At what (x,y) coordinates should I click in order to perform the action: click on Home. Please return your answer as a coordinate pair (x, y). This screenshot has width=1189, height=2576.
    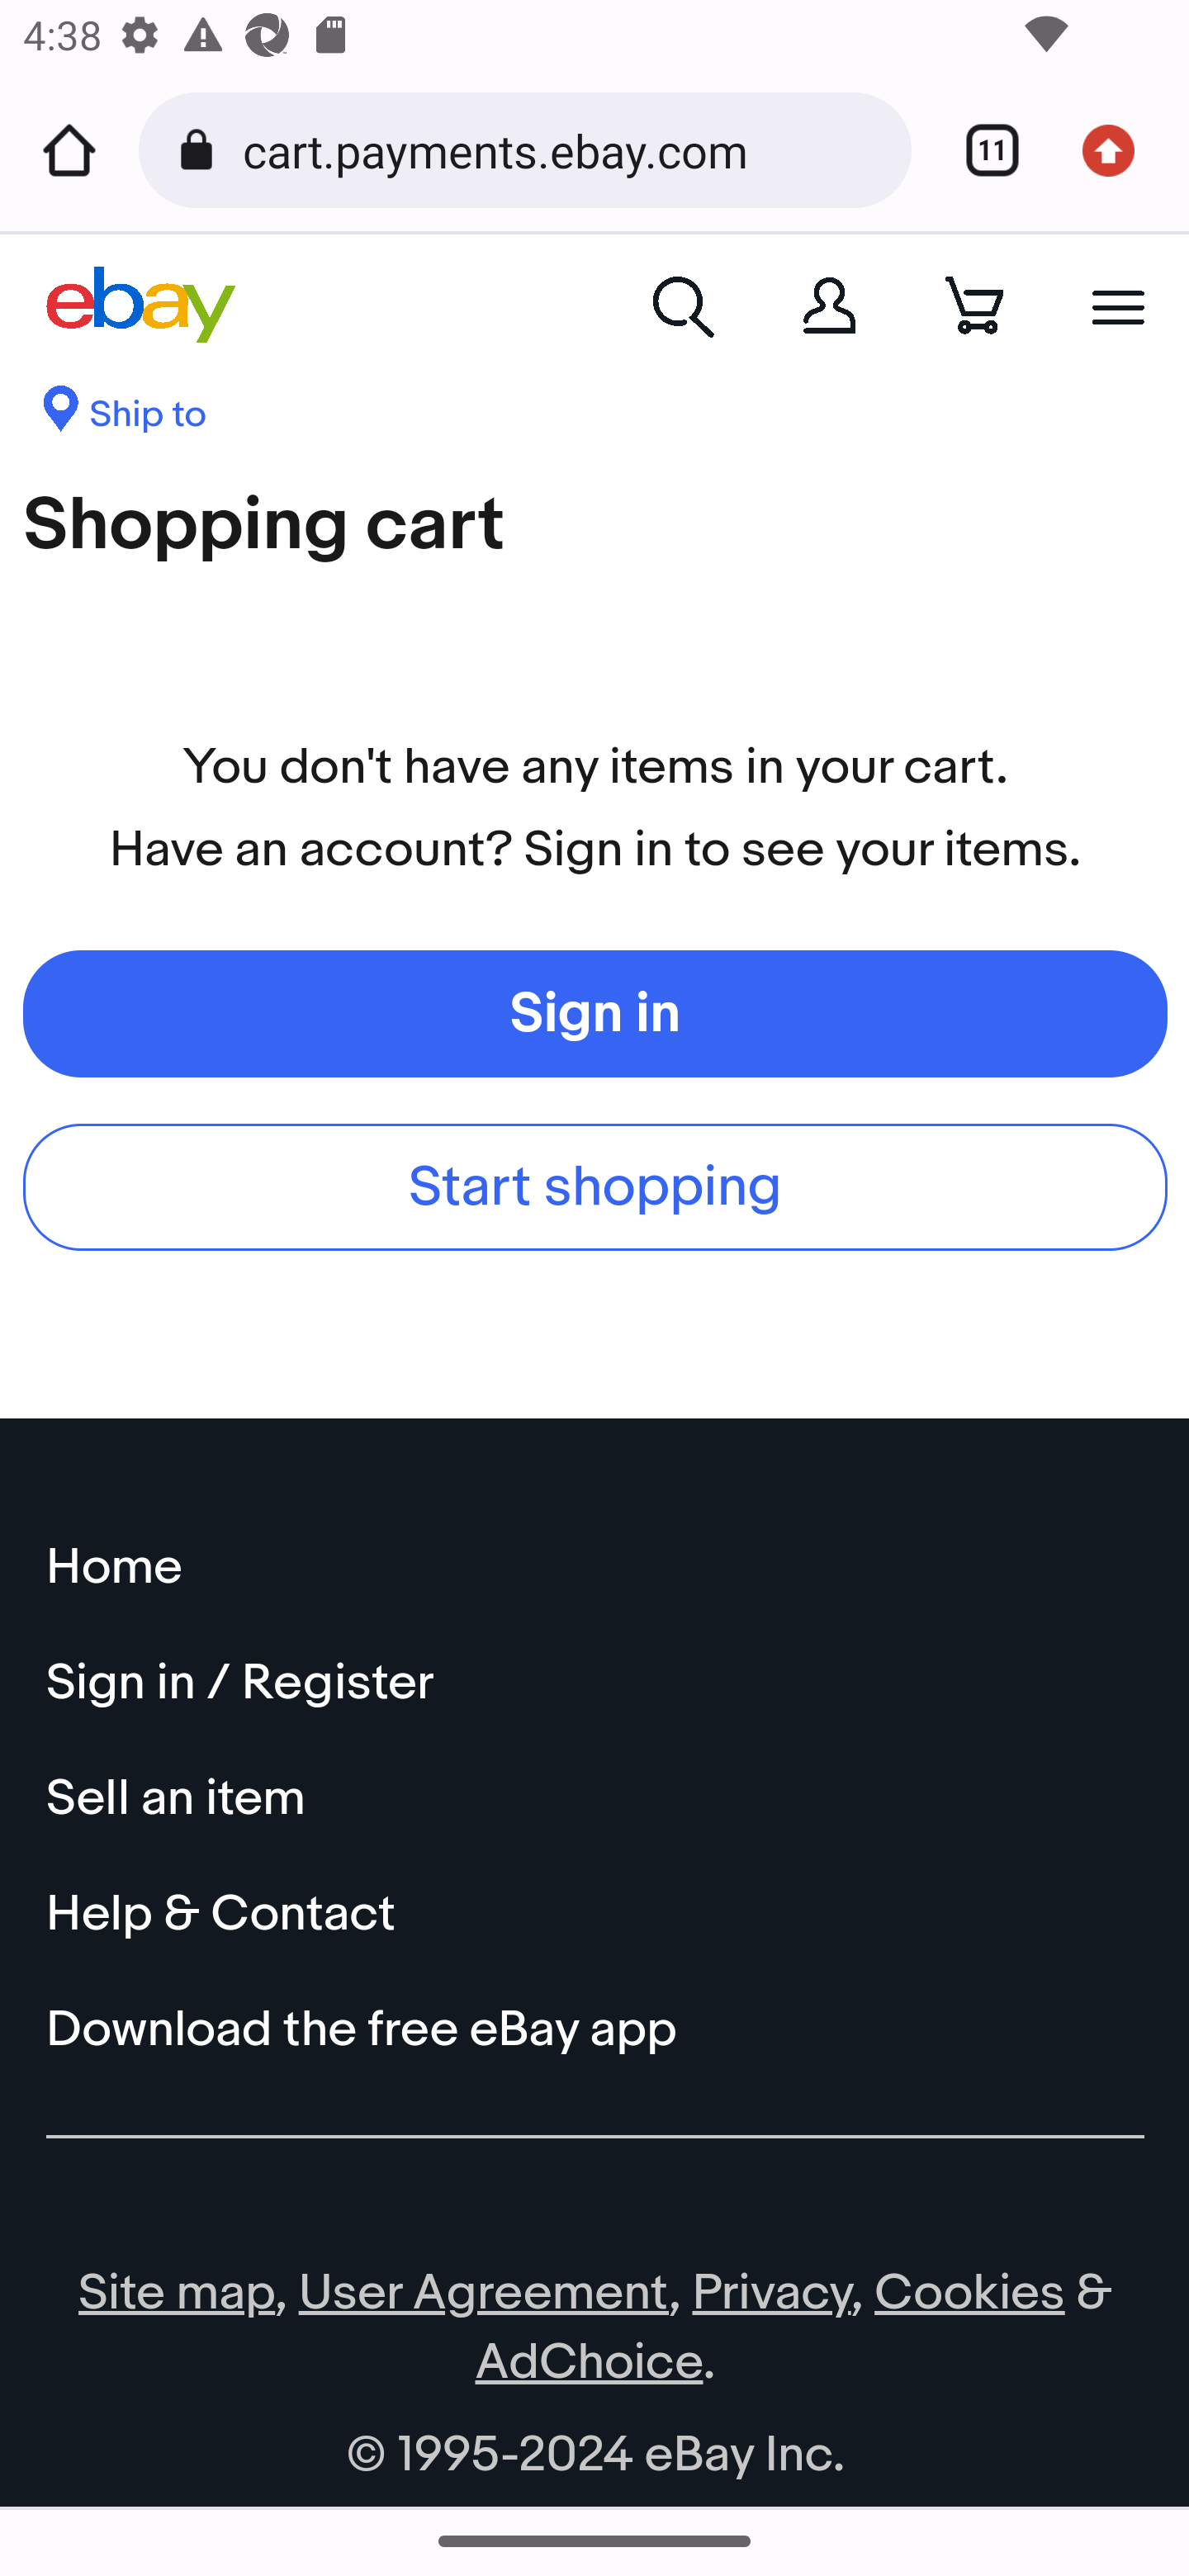
    Looking at the image, I should click on (69, 150).